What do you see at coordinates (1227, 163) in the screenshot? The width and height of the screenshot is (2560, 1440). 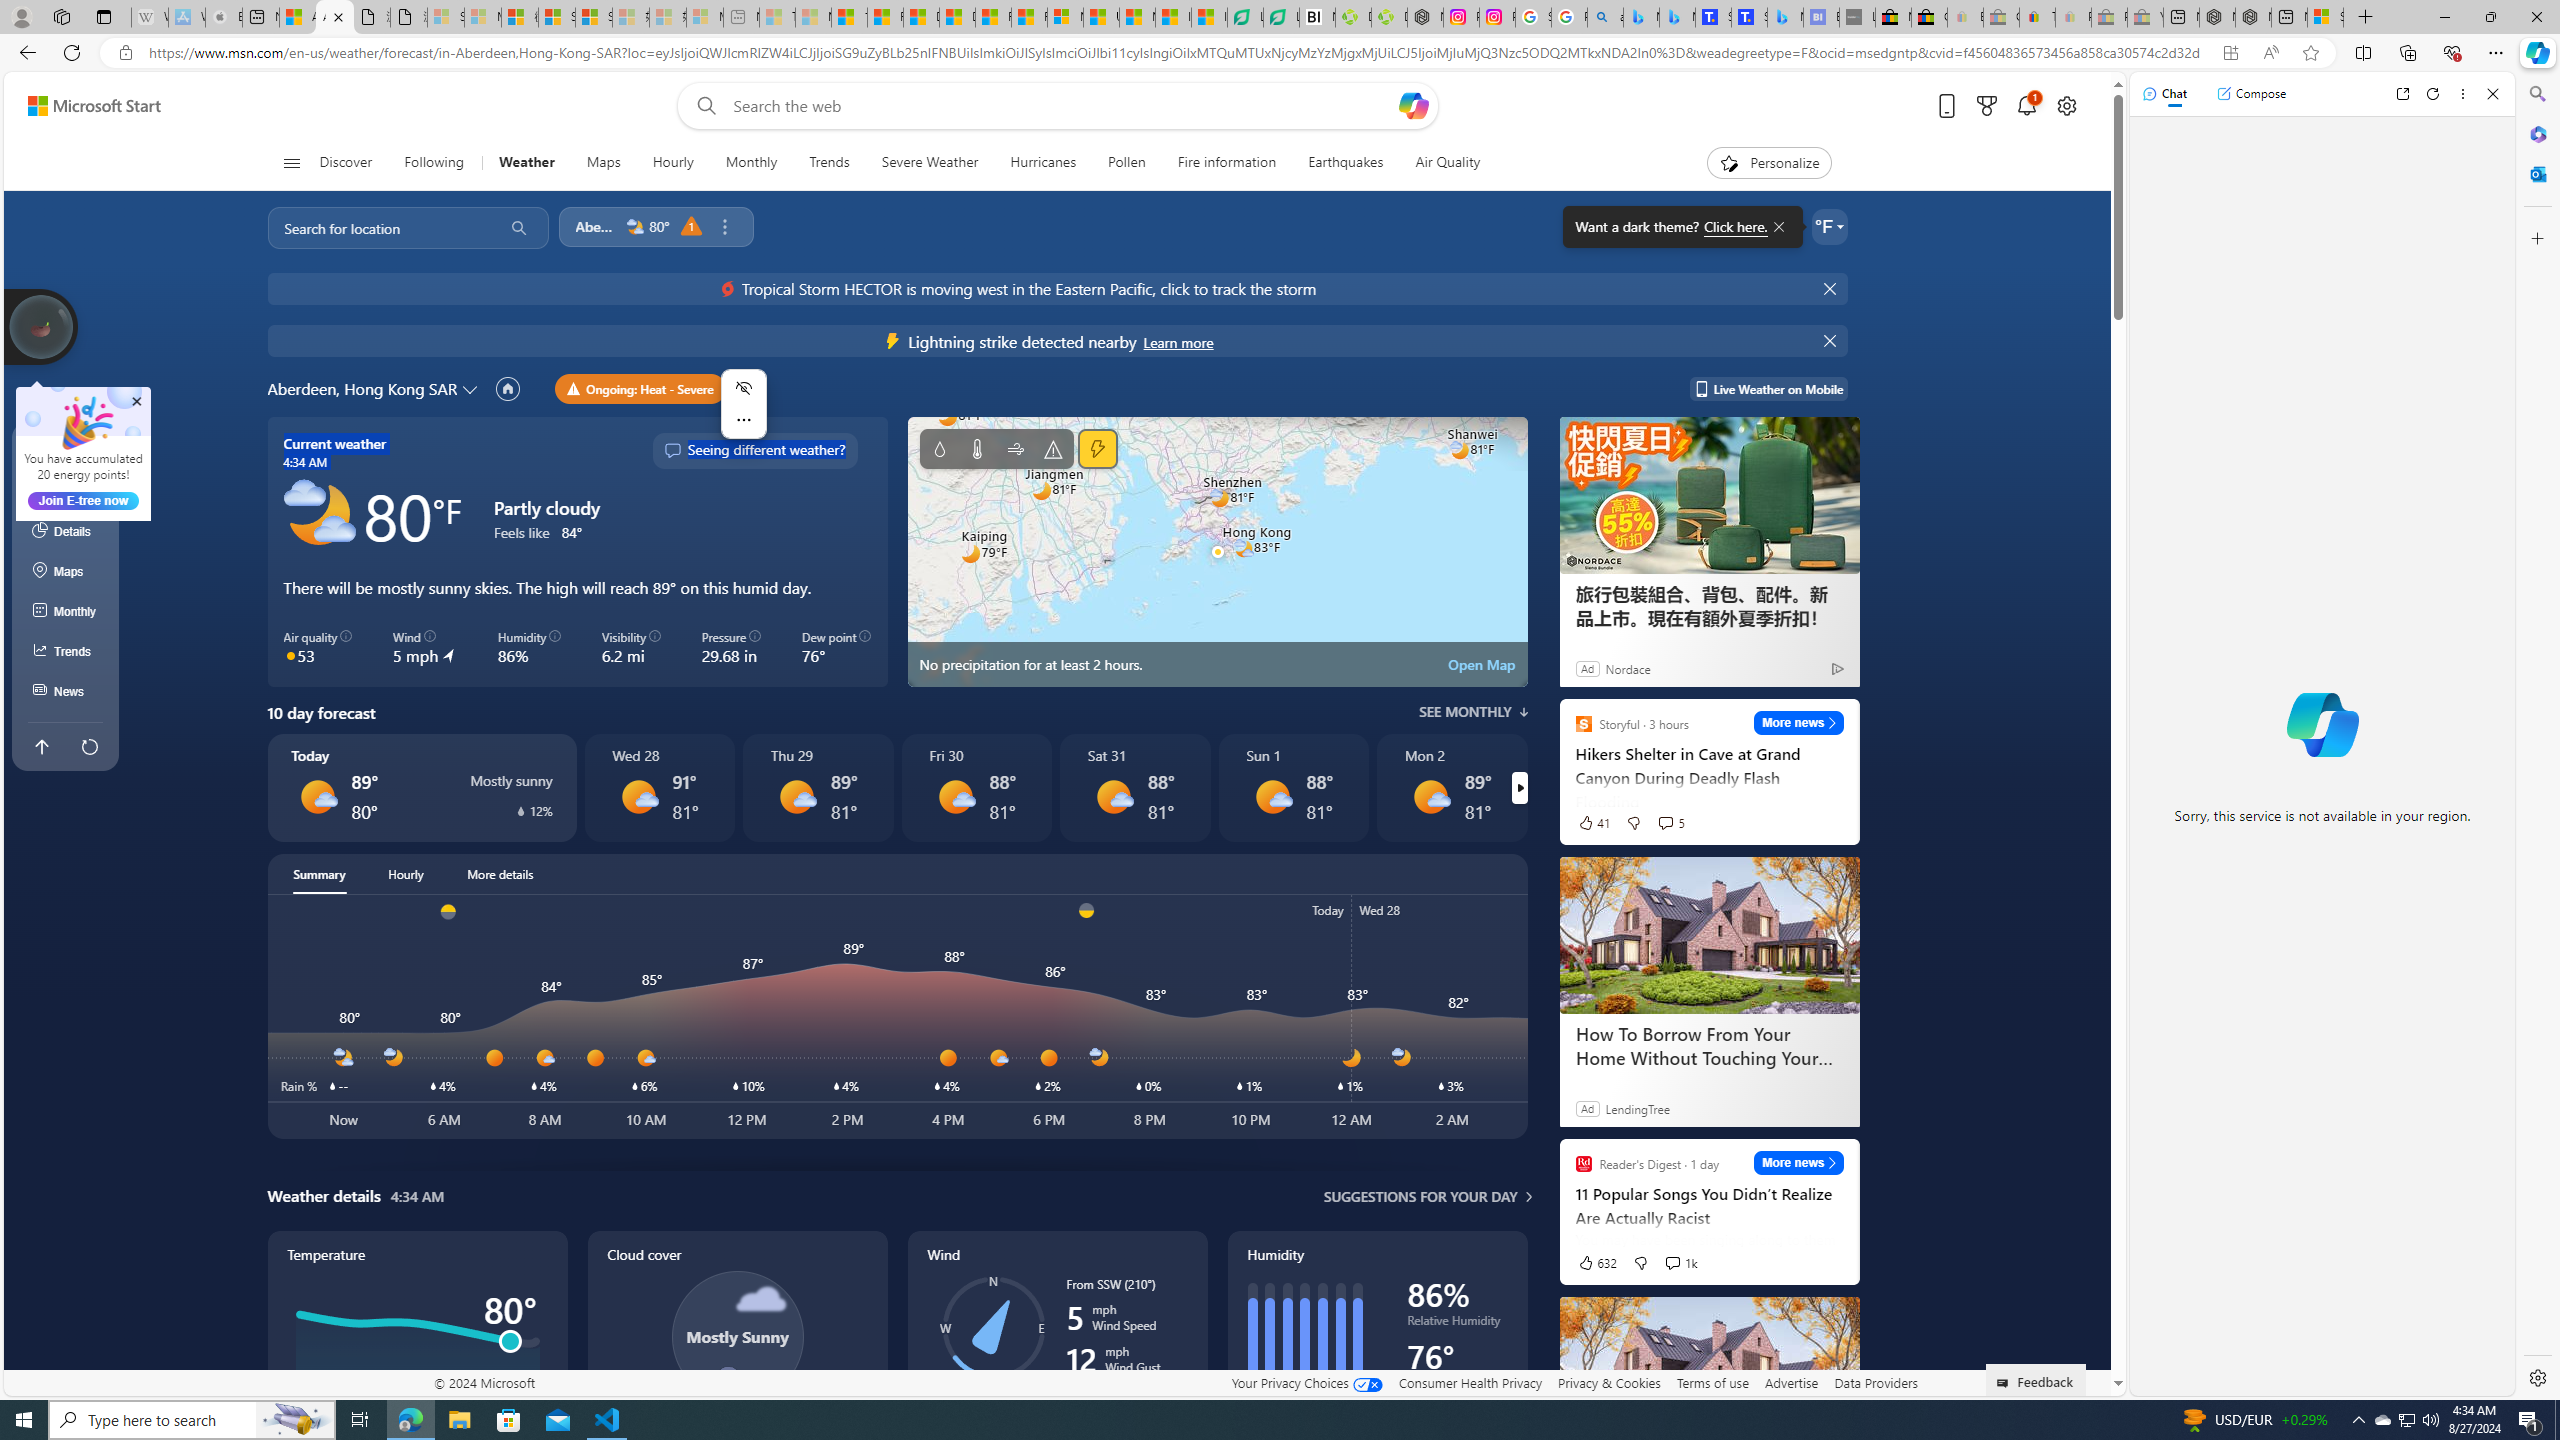 I see `Fire information` at bounding box center [1227, 163].